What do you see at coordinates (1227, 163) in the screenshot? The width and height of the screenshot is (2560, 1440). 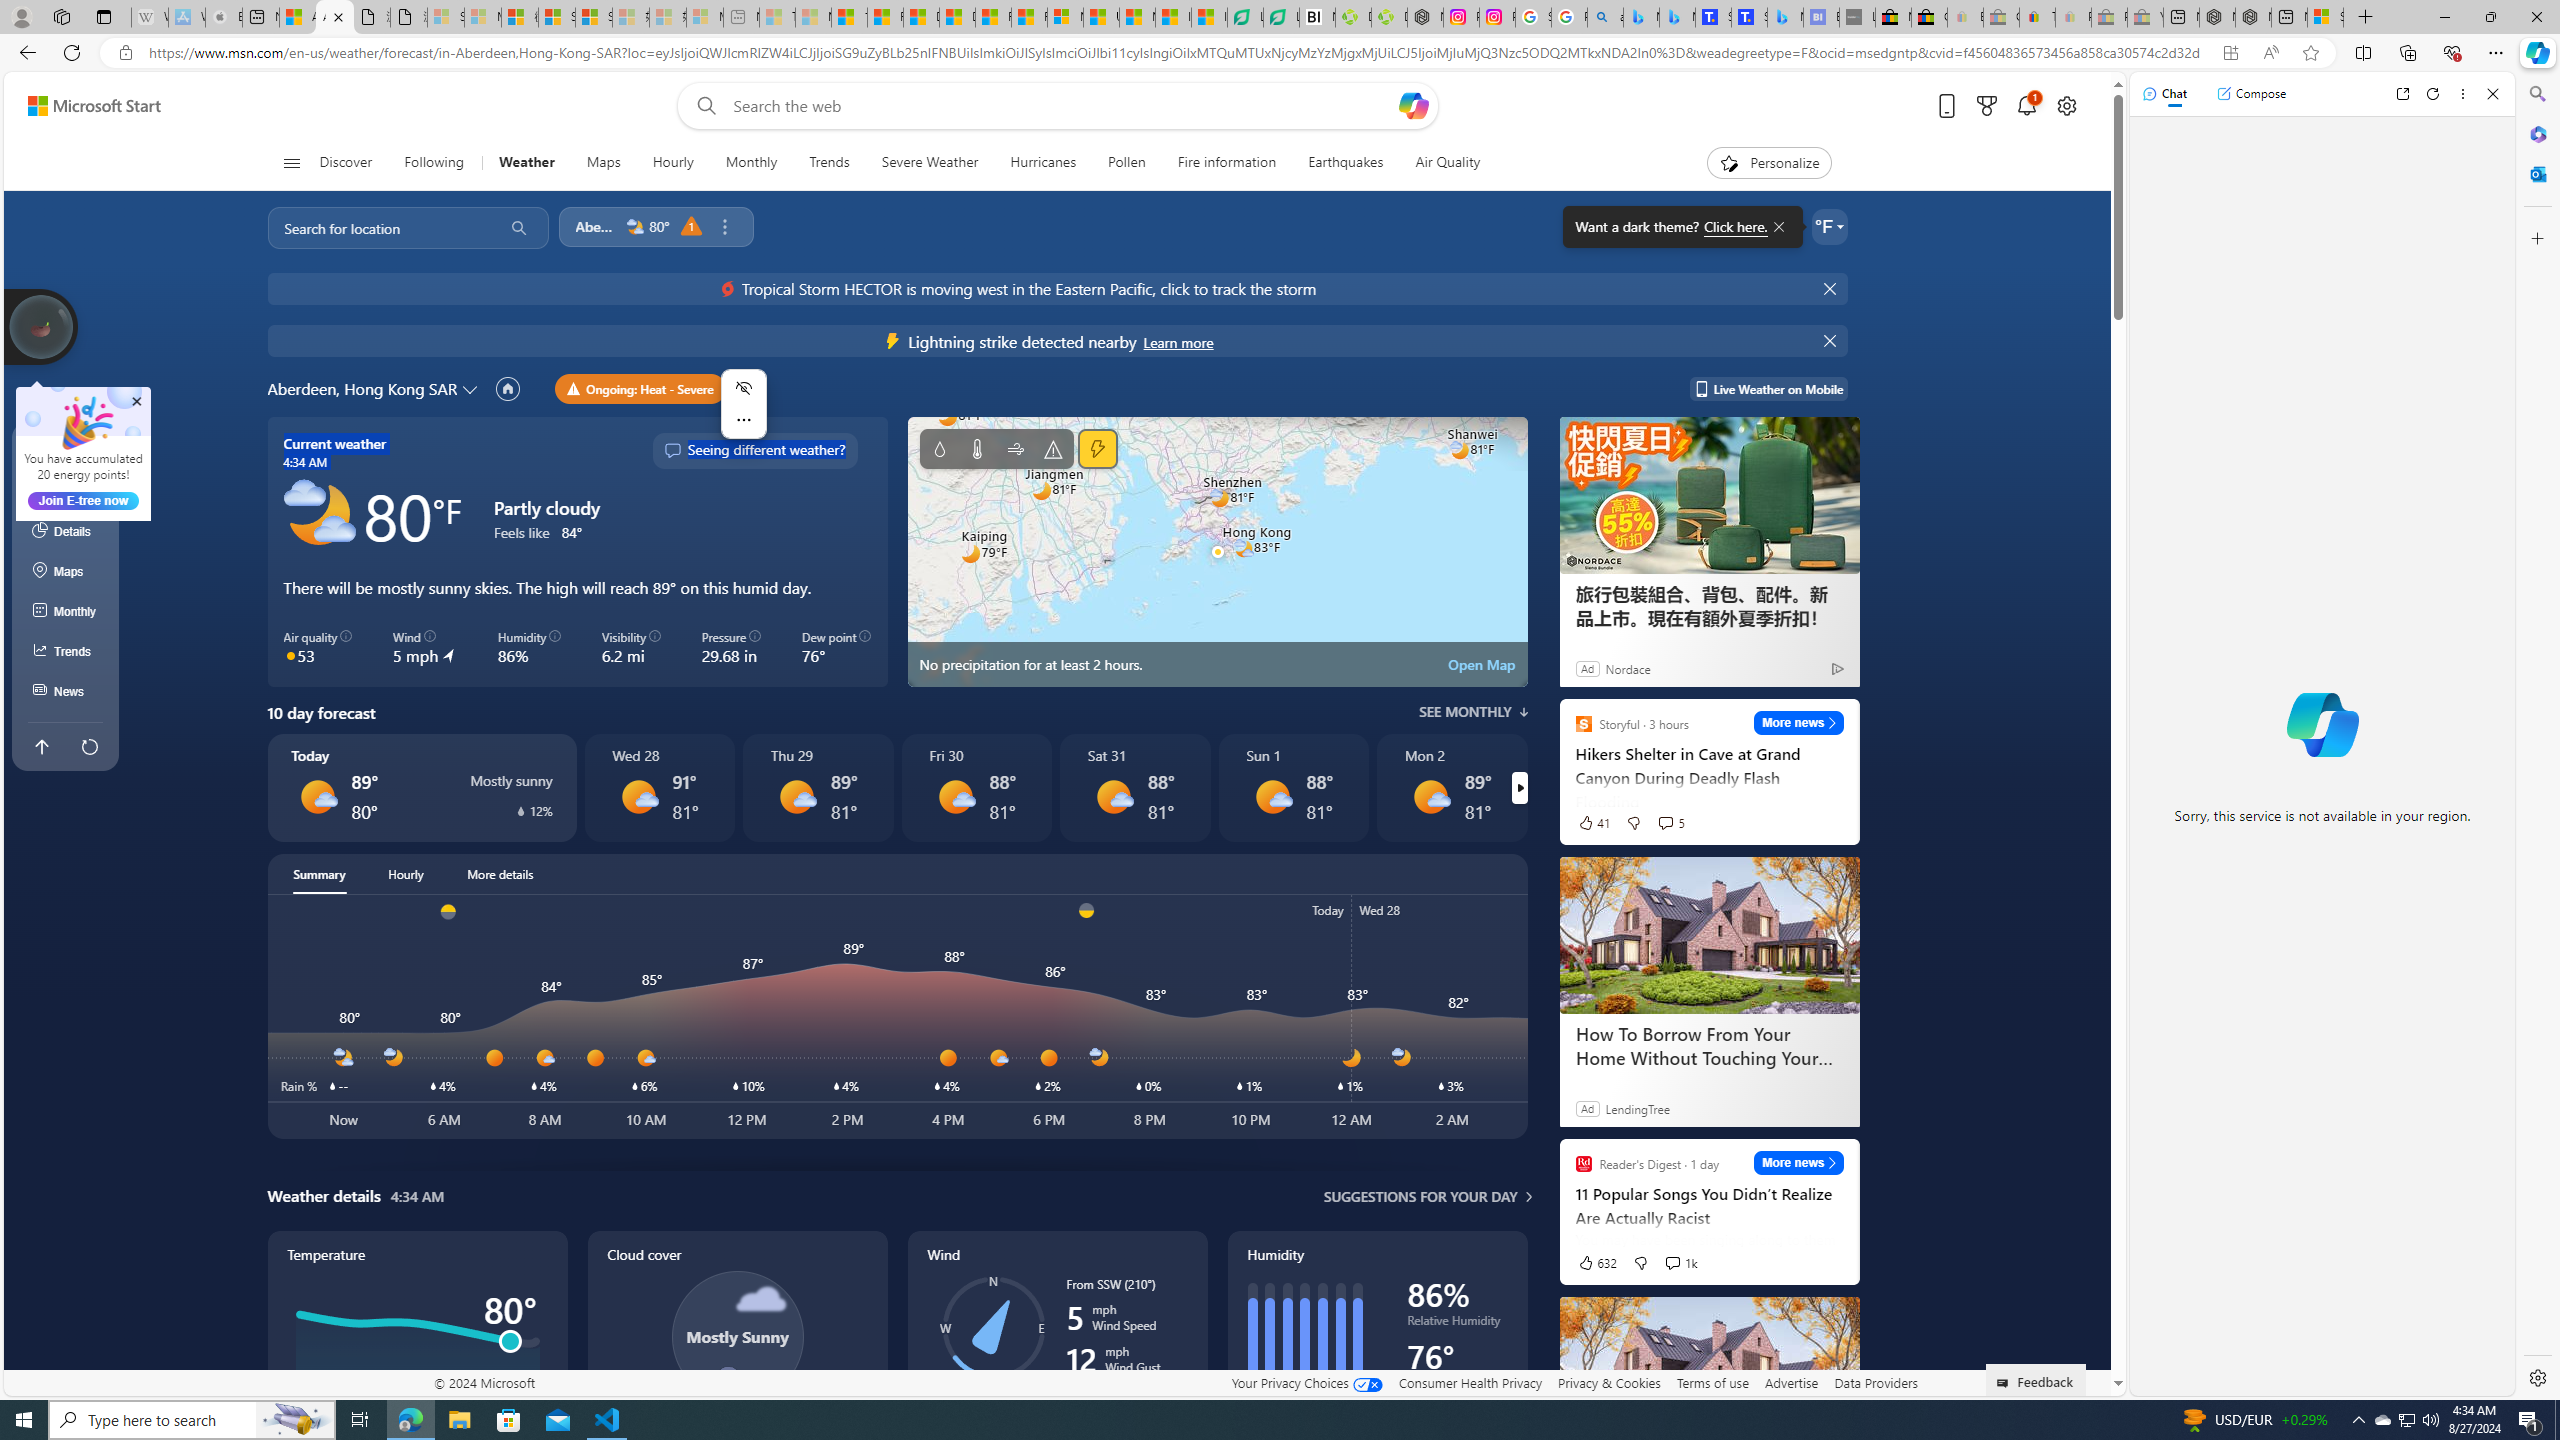 I see `Fire information` at bounding box center [1227, 163].